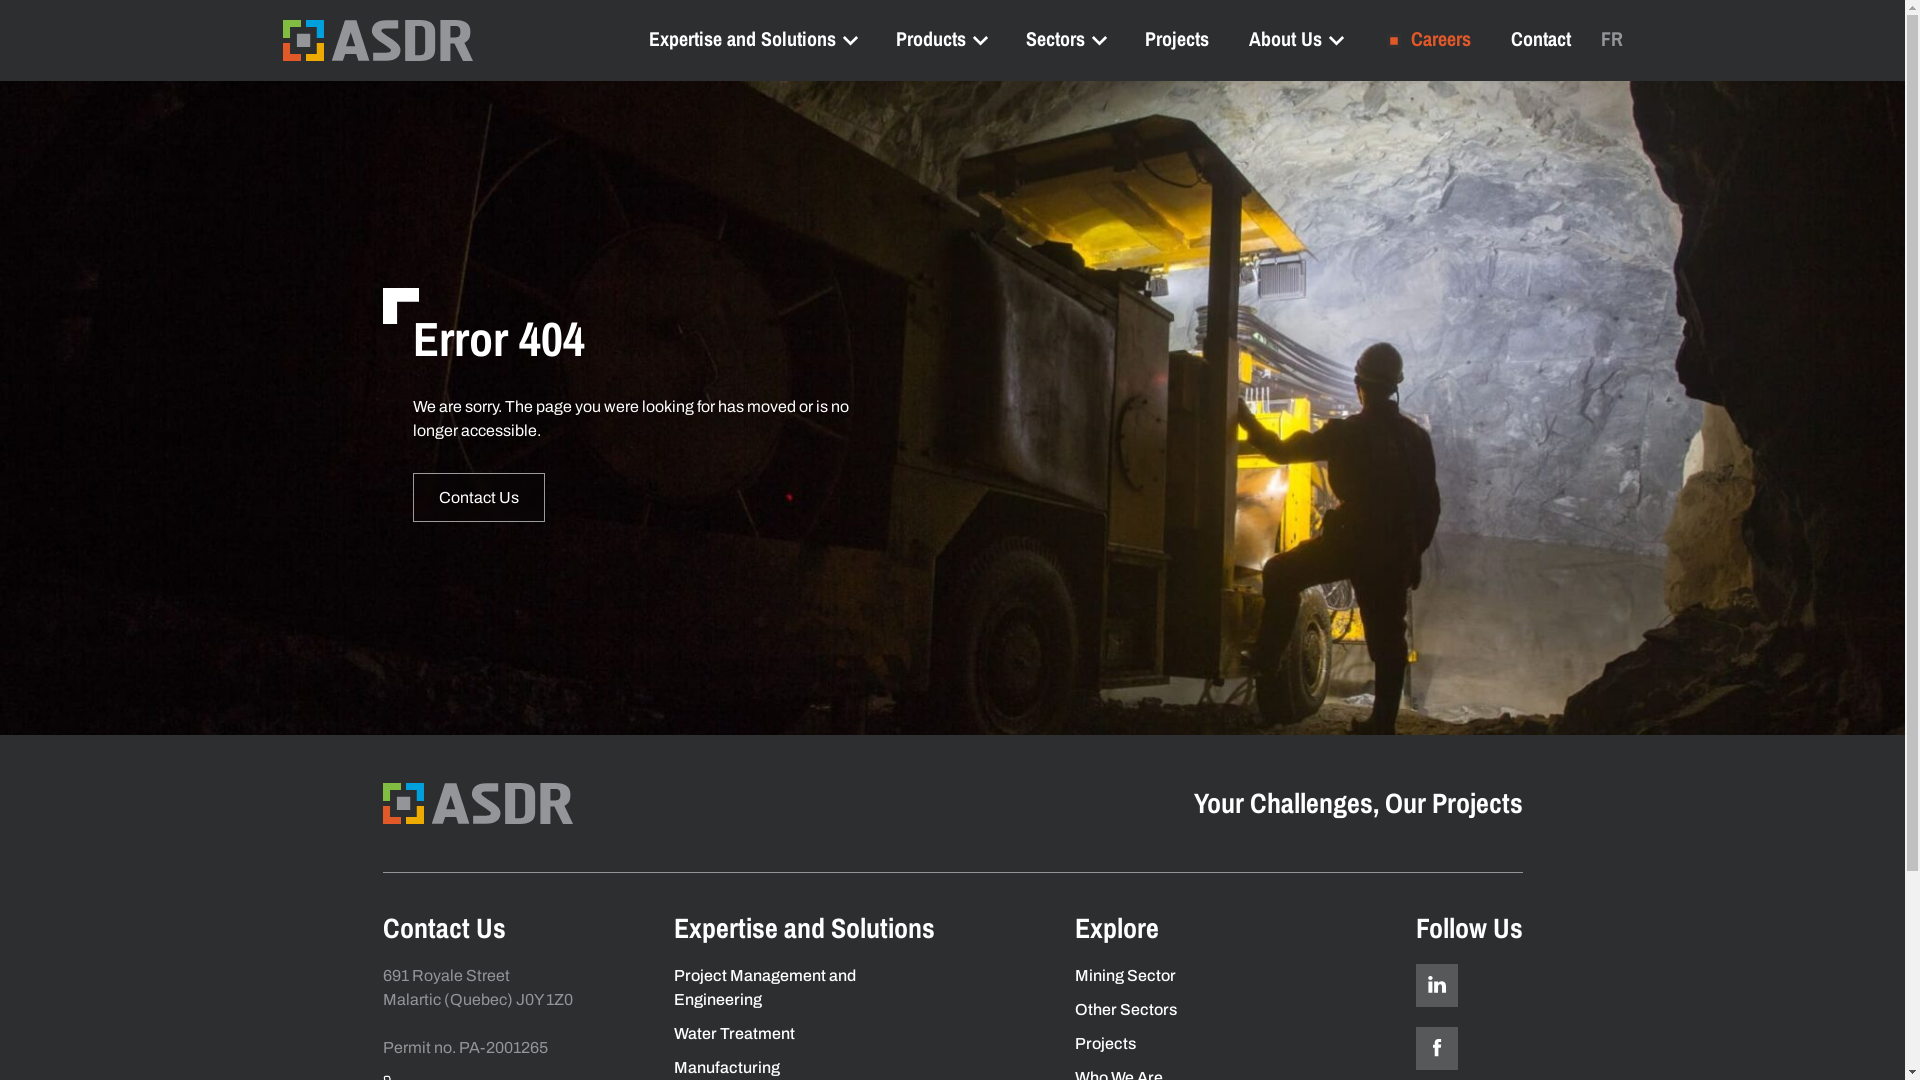 The width and height of the screenshot is (1920, 1080). I want to click on Projects, so click(1104, 1044).